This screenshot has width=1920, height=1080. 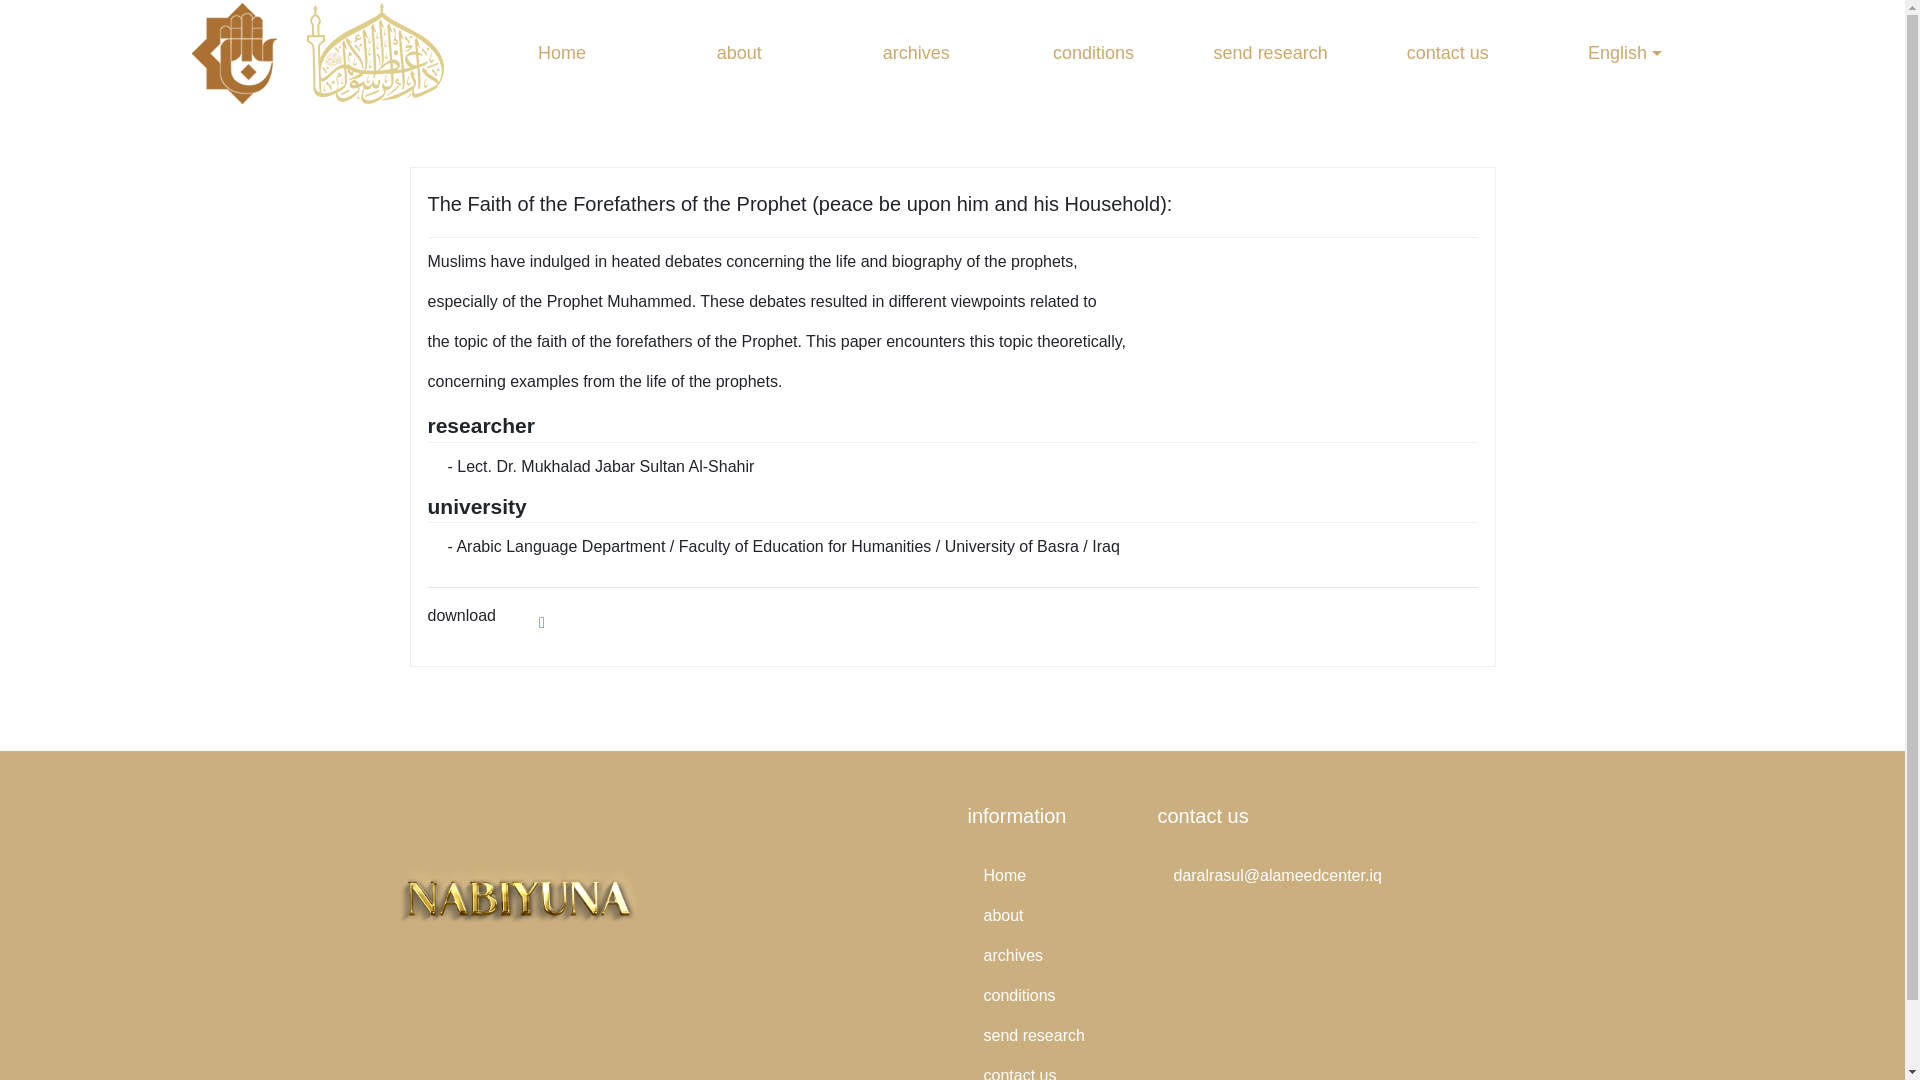 What do you see at coordinates (1048, 956) in the screenshot?
I see `archives` at bounding box center [1048, 956].